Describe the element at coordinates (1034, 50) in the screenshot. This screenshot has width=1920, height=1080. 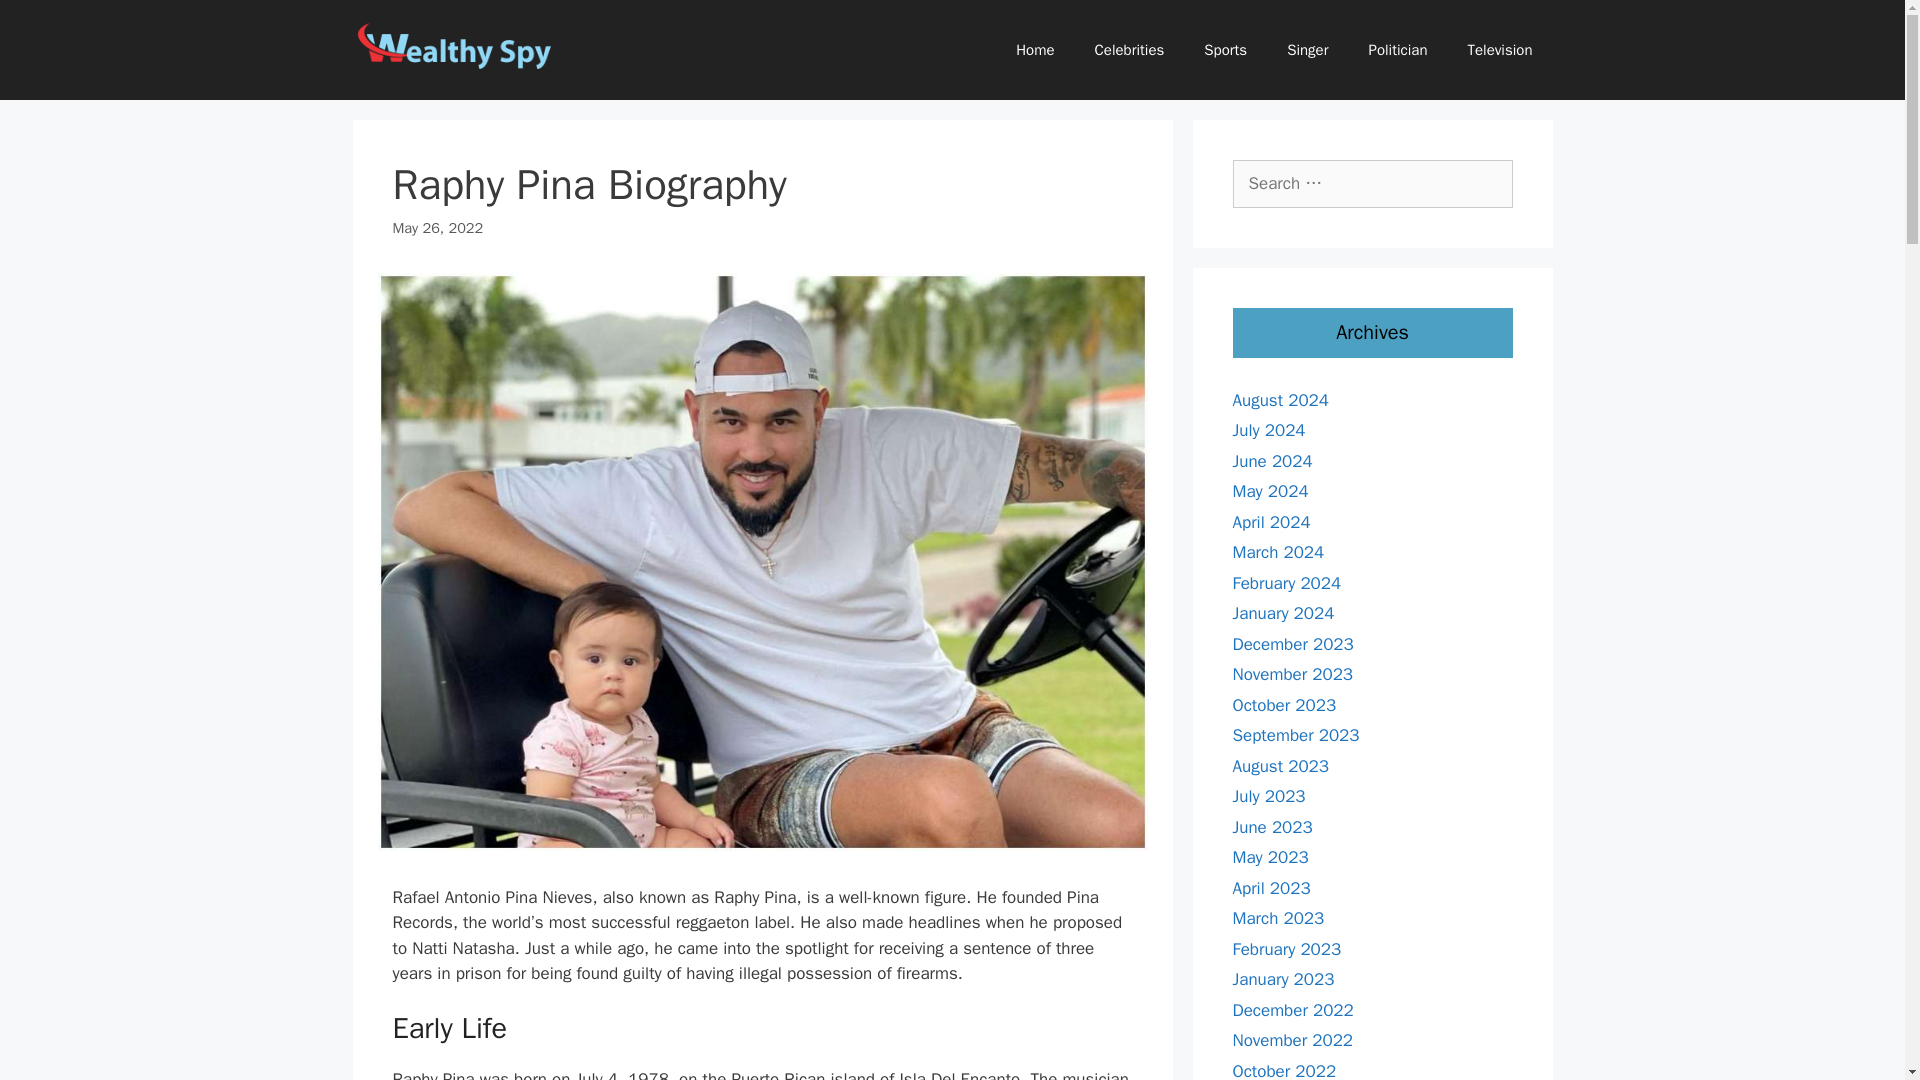
I see `Home` at that location.